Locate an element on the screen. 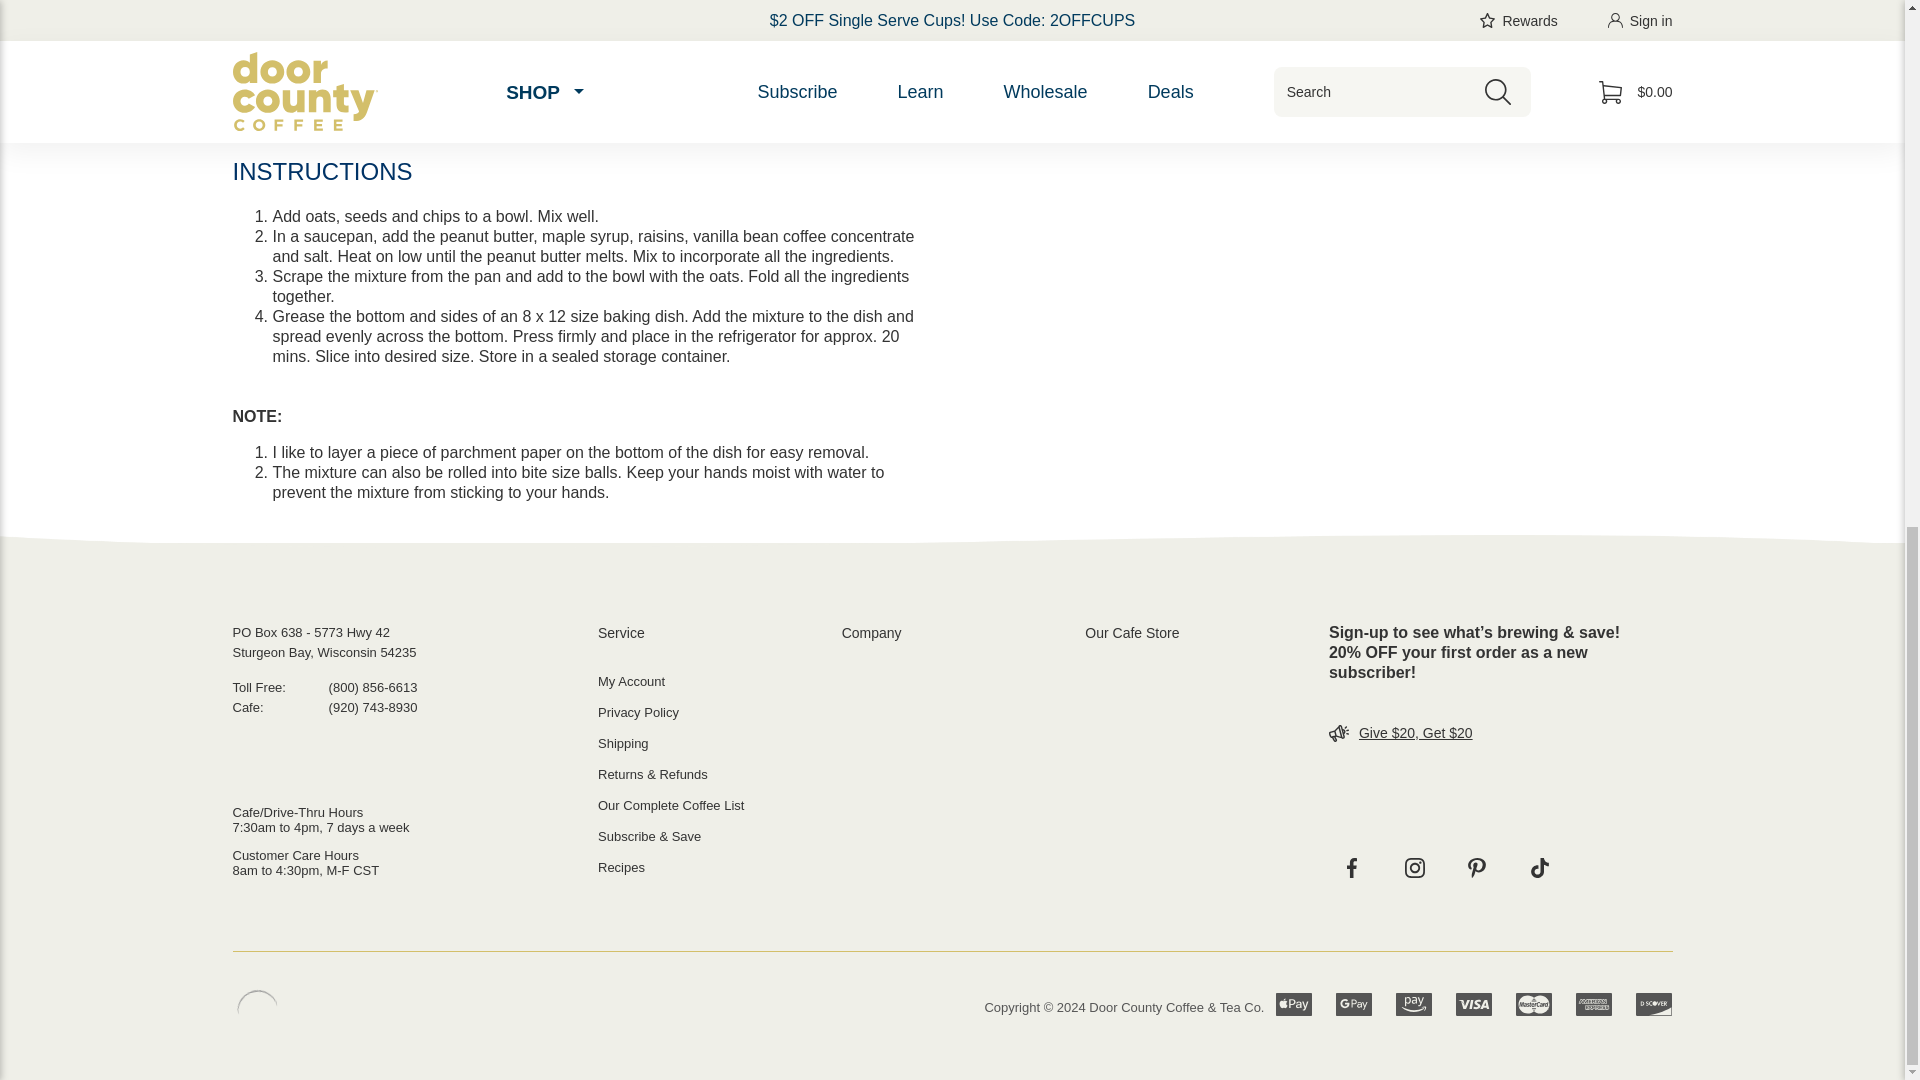 This screenshot has width=1920, height=1080. View our instagram. Opens in a new window. is located at coordinates (1415, 868).